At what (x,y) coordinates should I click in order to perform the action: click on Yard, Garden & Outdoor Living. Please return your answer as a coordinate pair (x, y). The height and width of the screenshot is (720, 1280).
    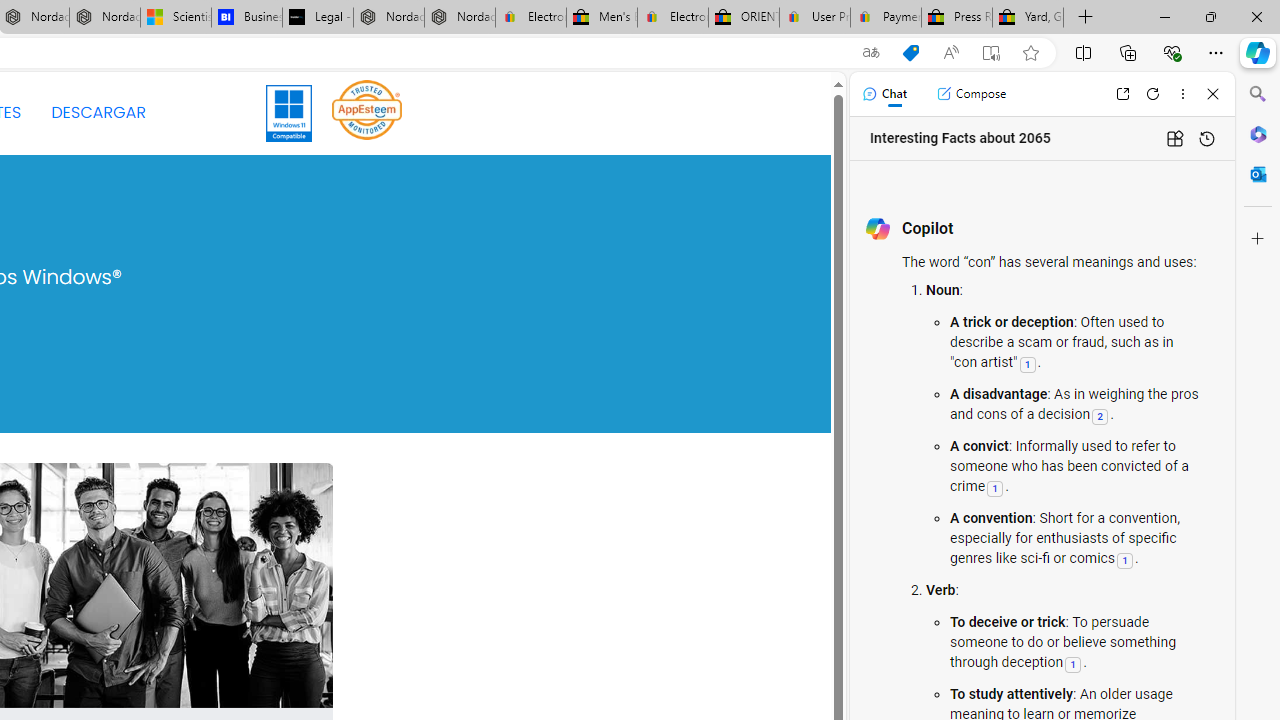
    Looking at the image, I should click on (1028, 18).